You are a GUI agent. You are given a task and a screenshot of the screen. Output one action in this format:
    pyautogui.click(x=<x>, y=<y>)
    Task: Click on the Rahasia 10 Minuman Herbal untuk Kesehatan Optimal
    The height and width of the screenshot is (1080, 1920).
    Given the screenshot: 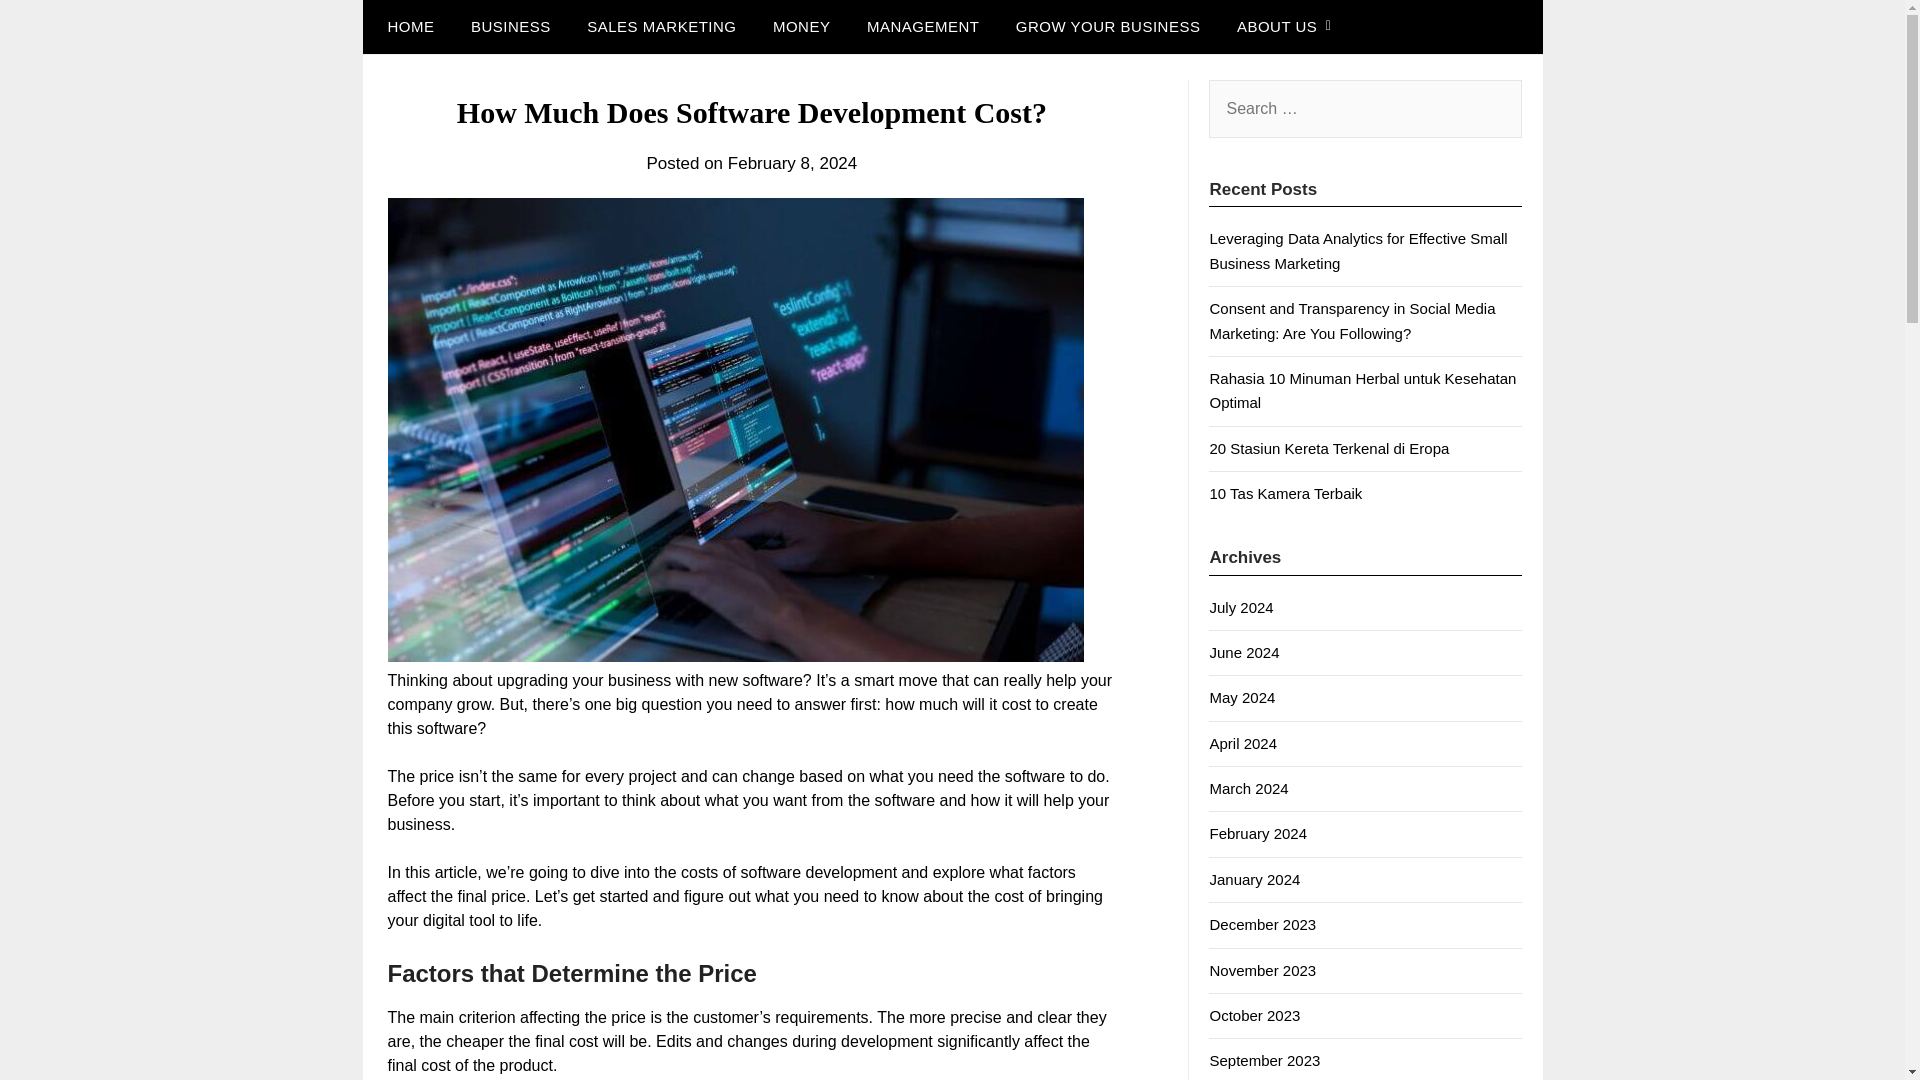 What is the action you would take?
    pyautogui.click(x=1362, y=390)
    